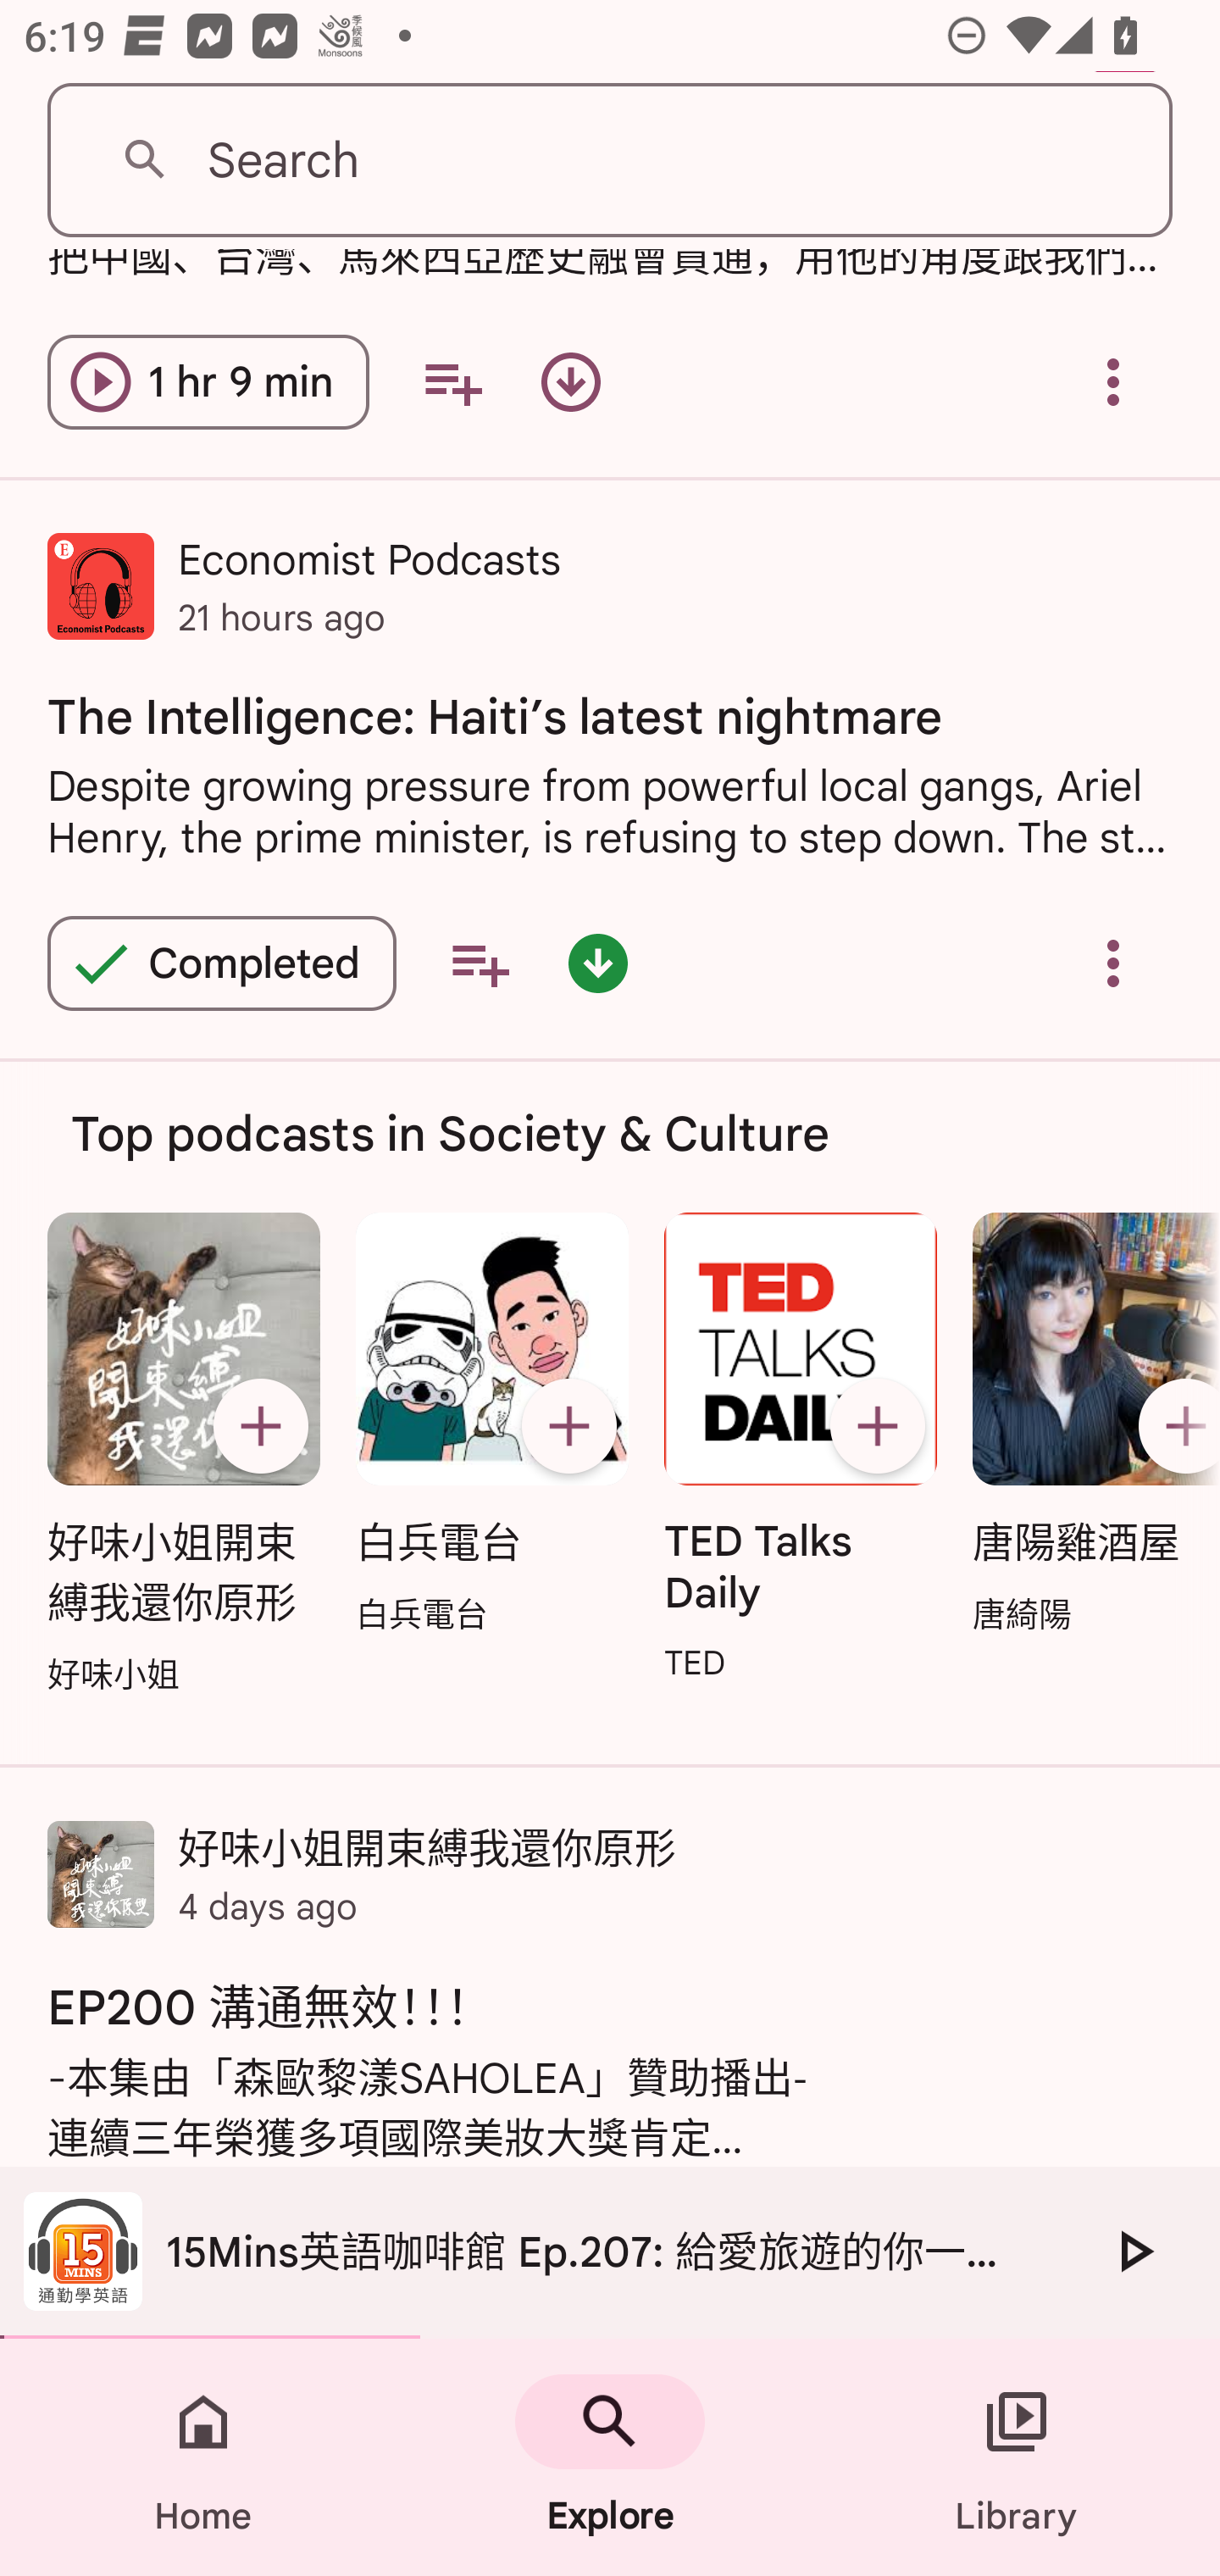 This screenshot has height=2576, width=1220. What do you see at coordinates (1017, 2457) in the screenshot?
I see `Library` at bounding box center [1017, 2457].